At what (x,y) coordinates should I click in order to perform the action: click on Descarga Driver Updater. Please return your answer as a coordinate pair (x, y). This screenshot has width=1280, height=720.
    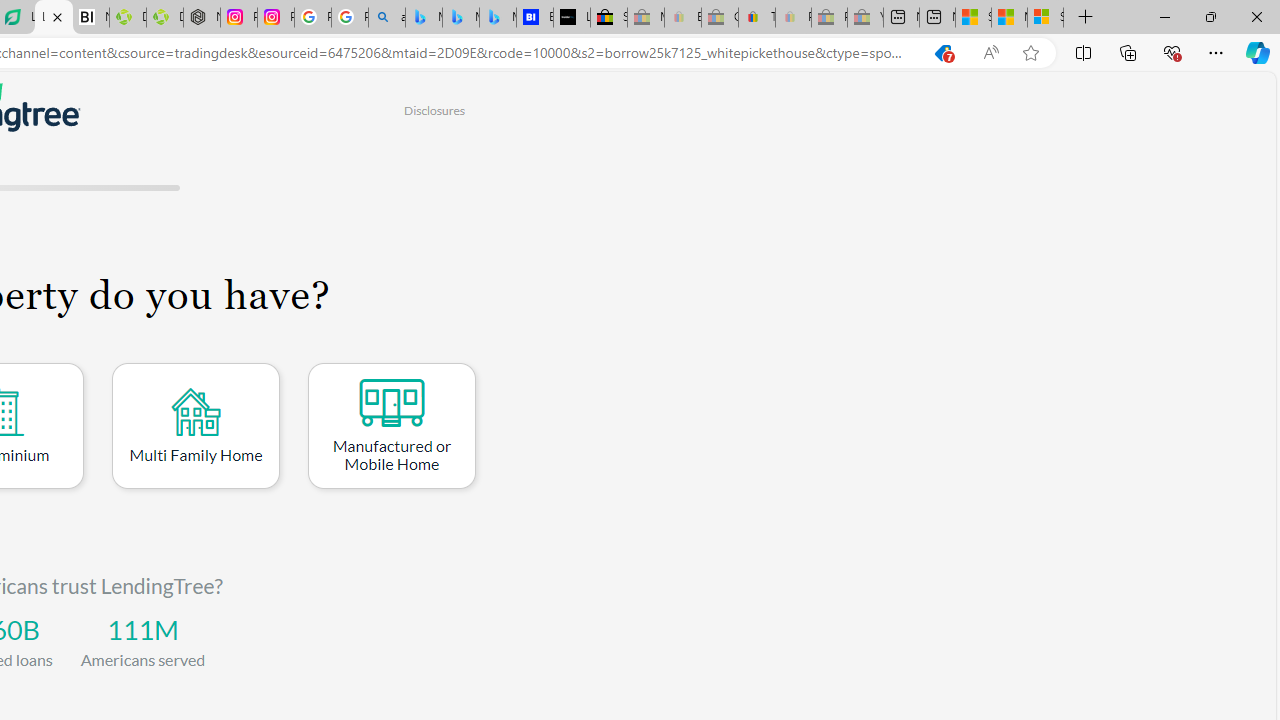
    Looking at the image, I should click on (165, 18).